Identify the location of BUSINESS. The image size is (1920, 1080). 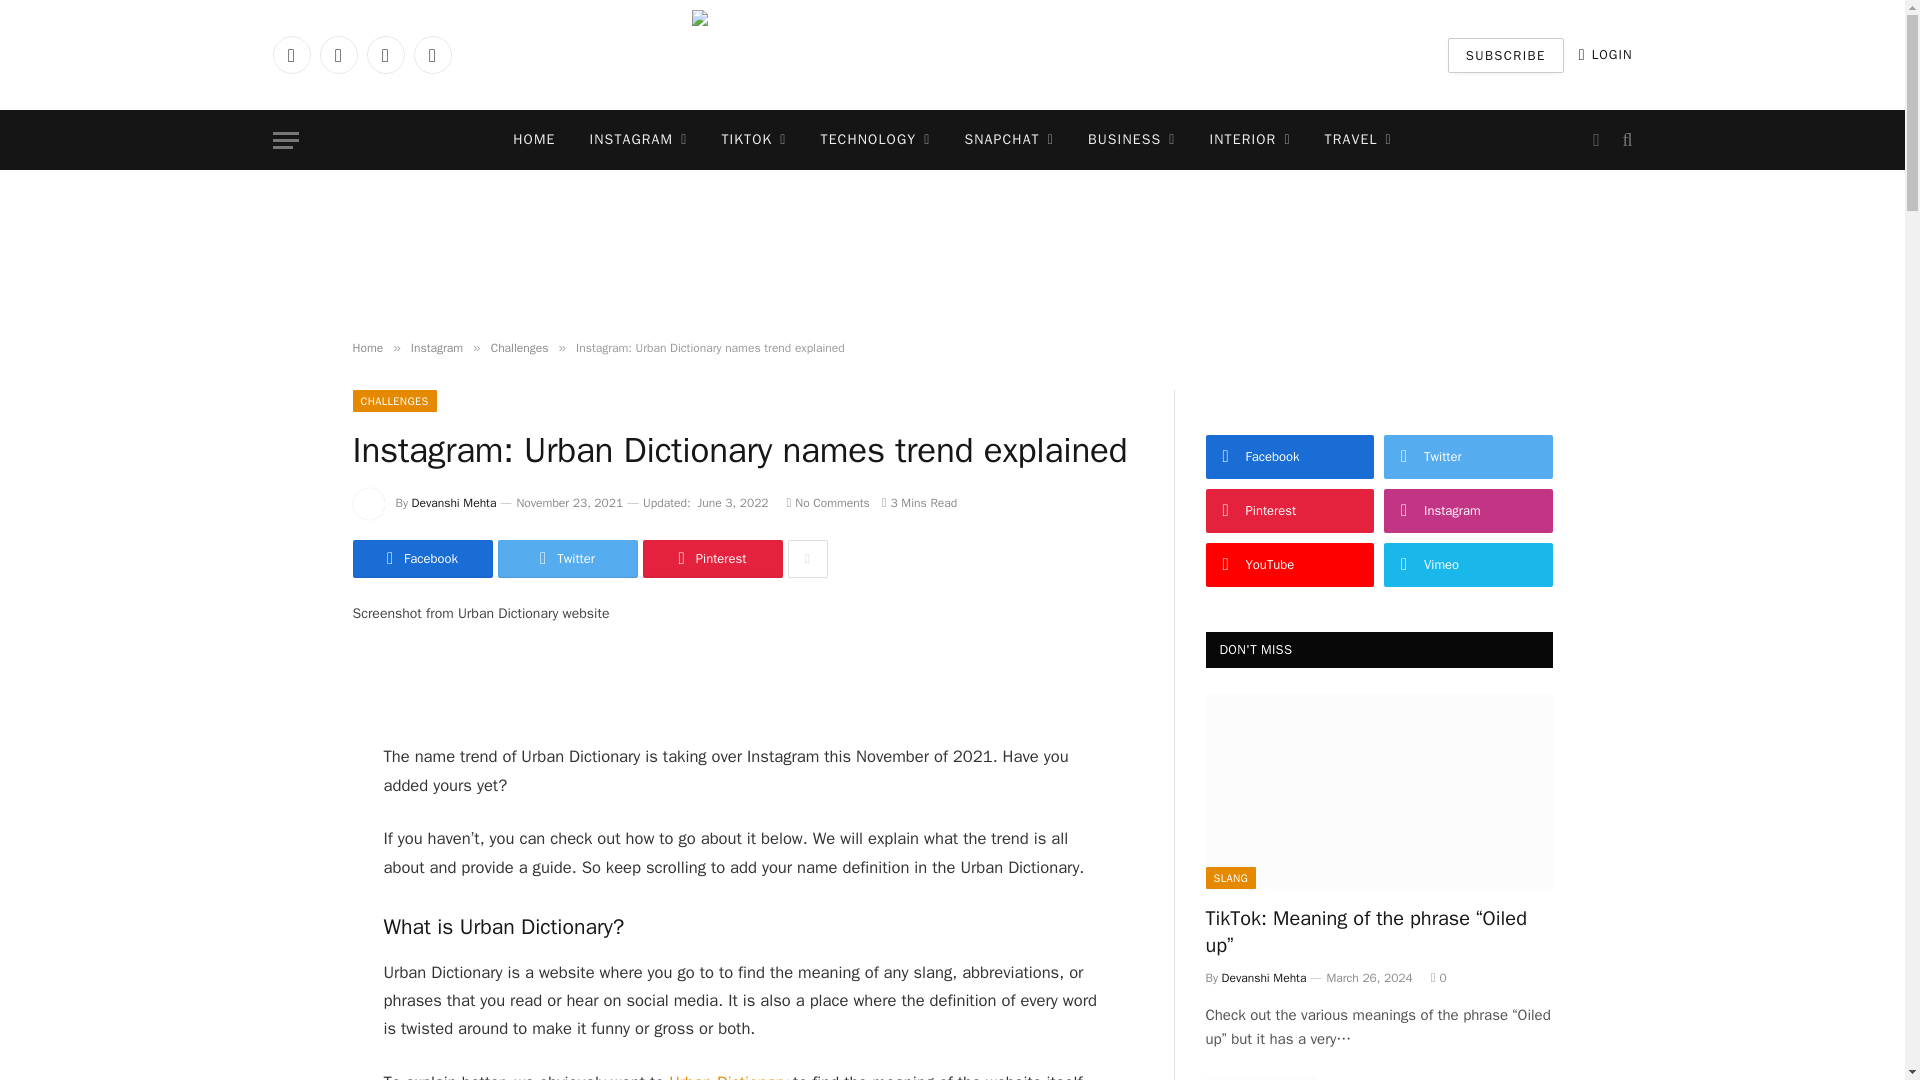
(1132, 140).